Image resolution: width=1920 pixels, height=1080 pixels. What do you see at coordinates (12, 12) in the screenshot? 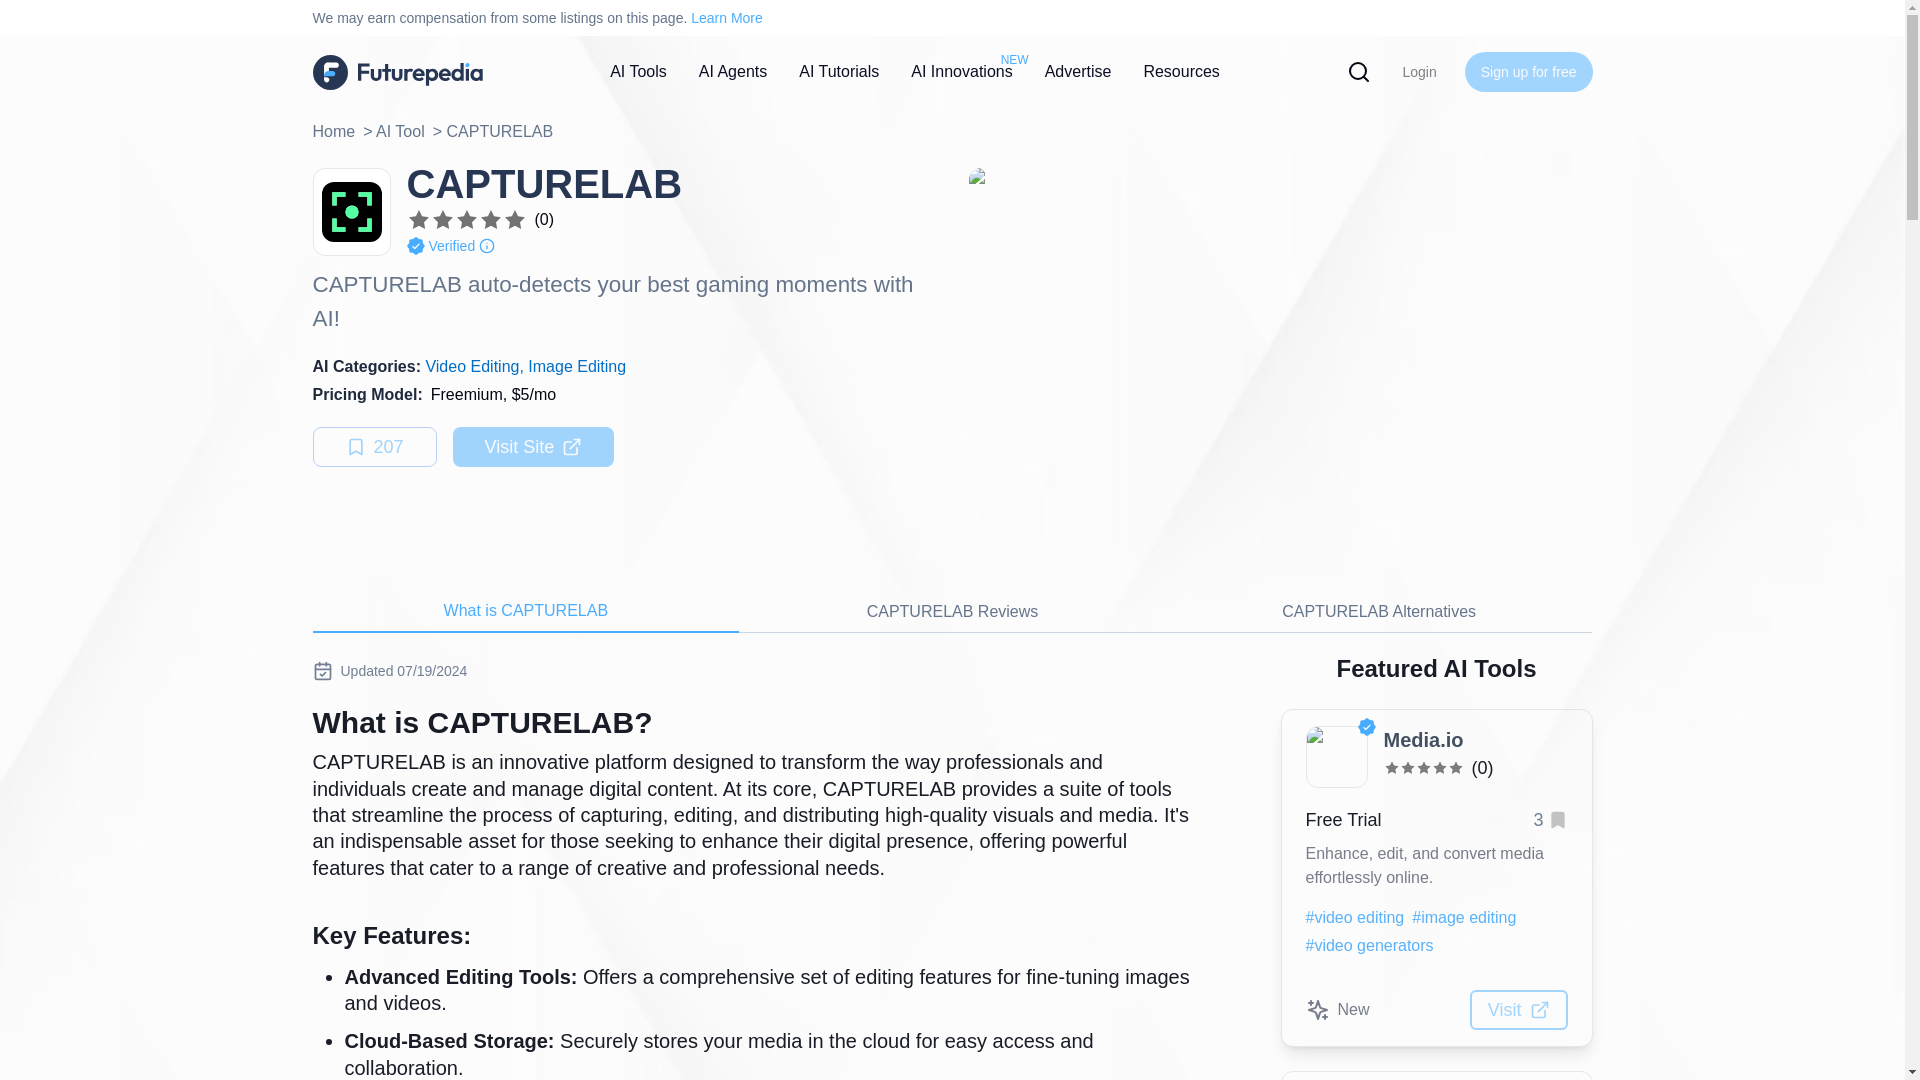
I see `Search` at bounding box center [12, 12].